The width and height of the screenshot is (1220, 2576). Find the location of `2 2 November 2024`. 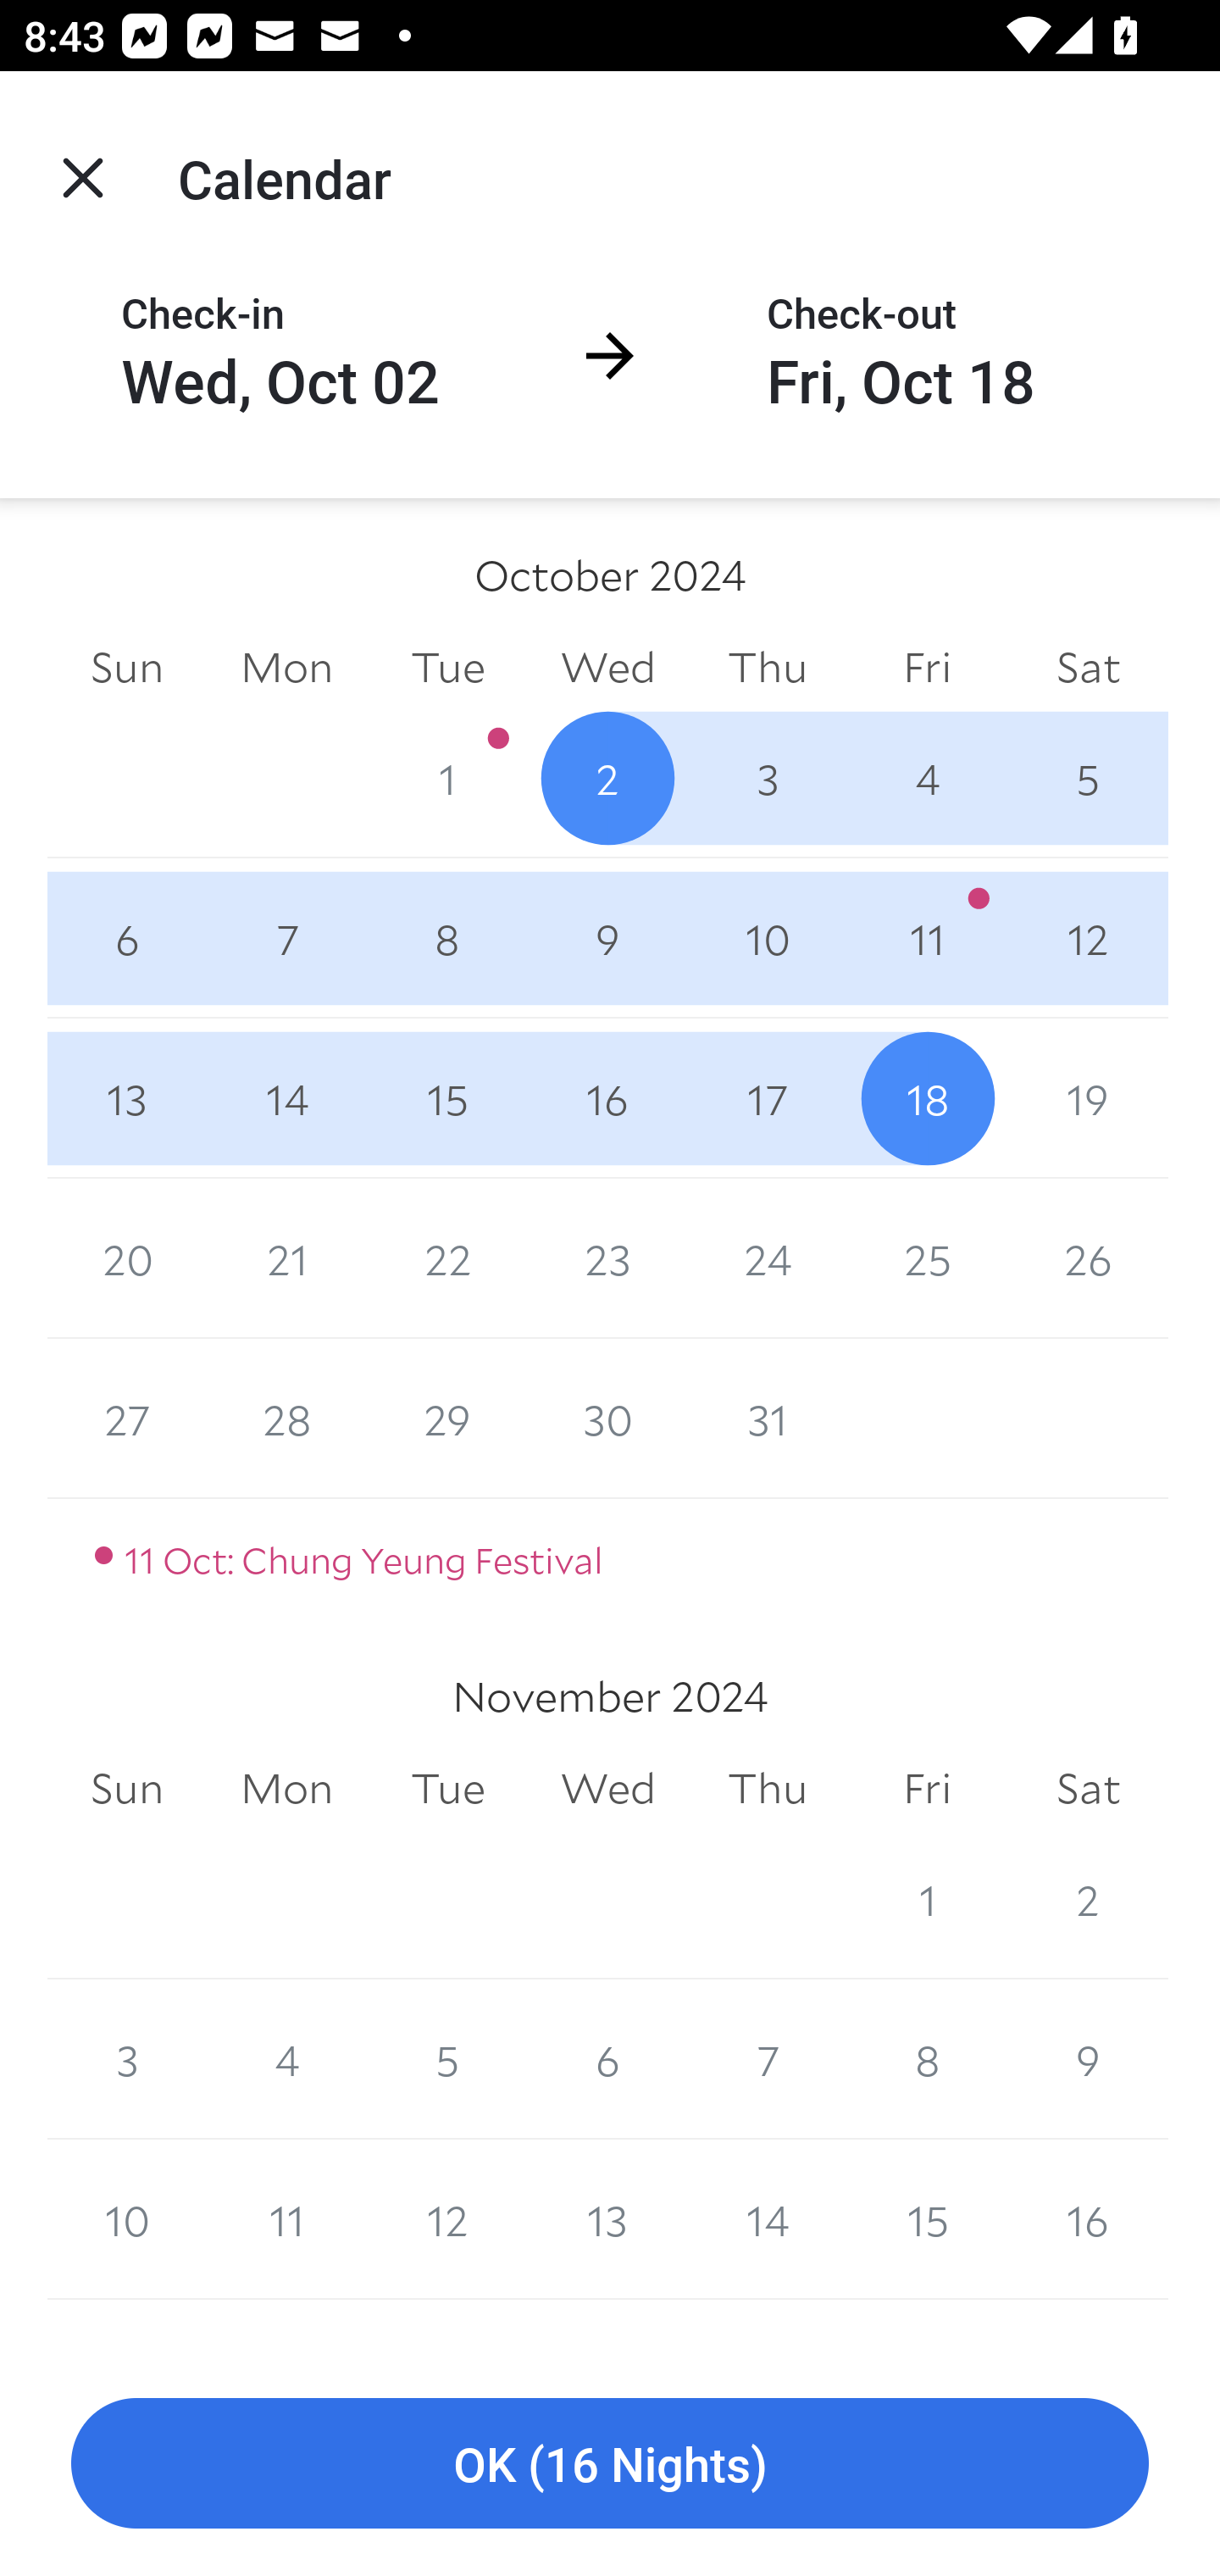

2 2 November 2024 is located at coordinates (1088, 1898).